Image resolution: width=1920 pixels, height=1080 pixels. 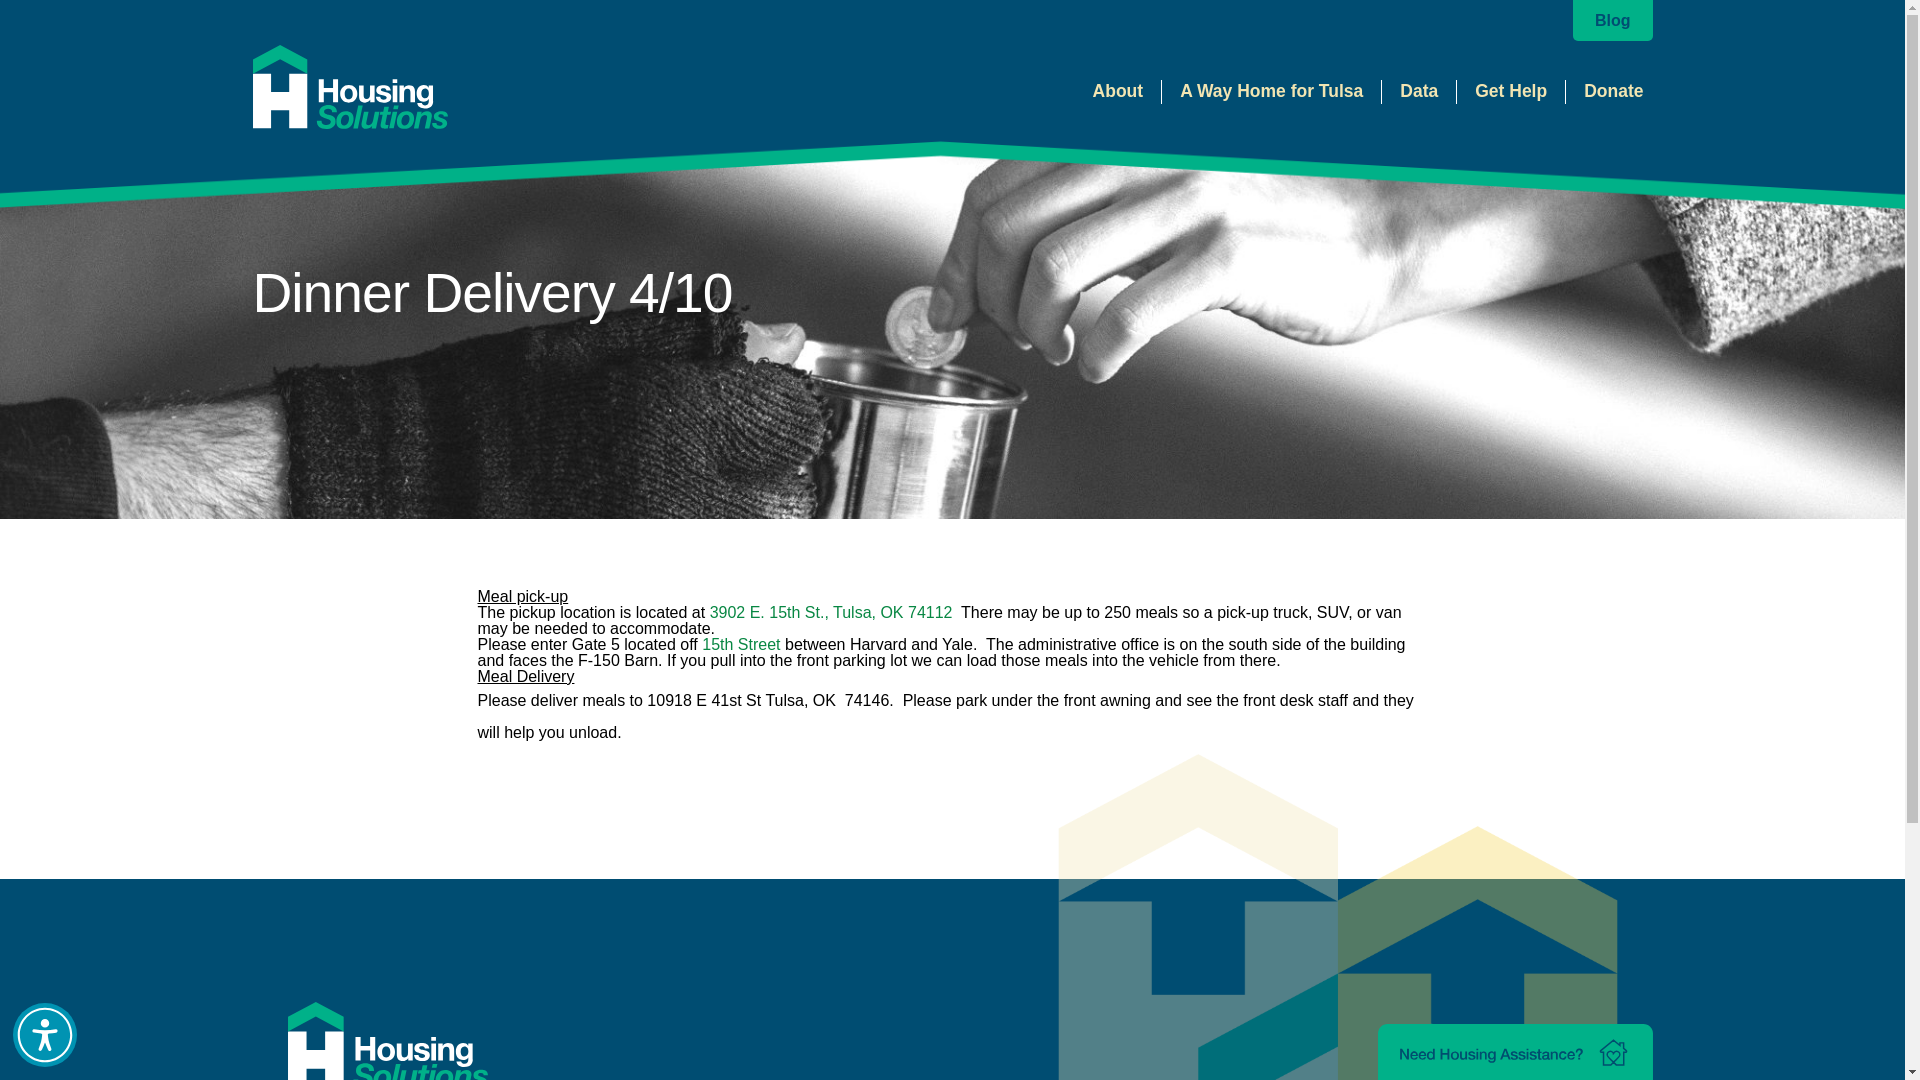 What do you see at coordinates (44, 1035) in the screenshot?
I see `Accessibility Menu` at bounding box center [44, 1035].